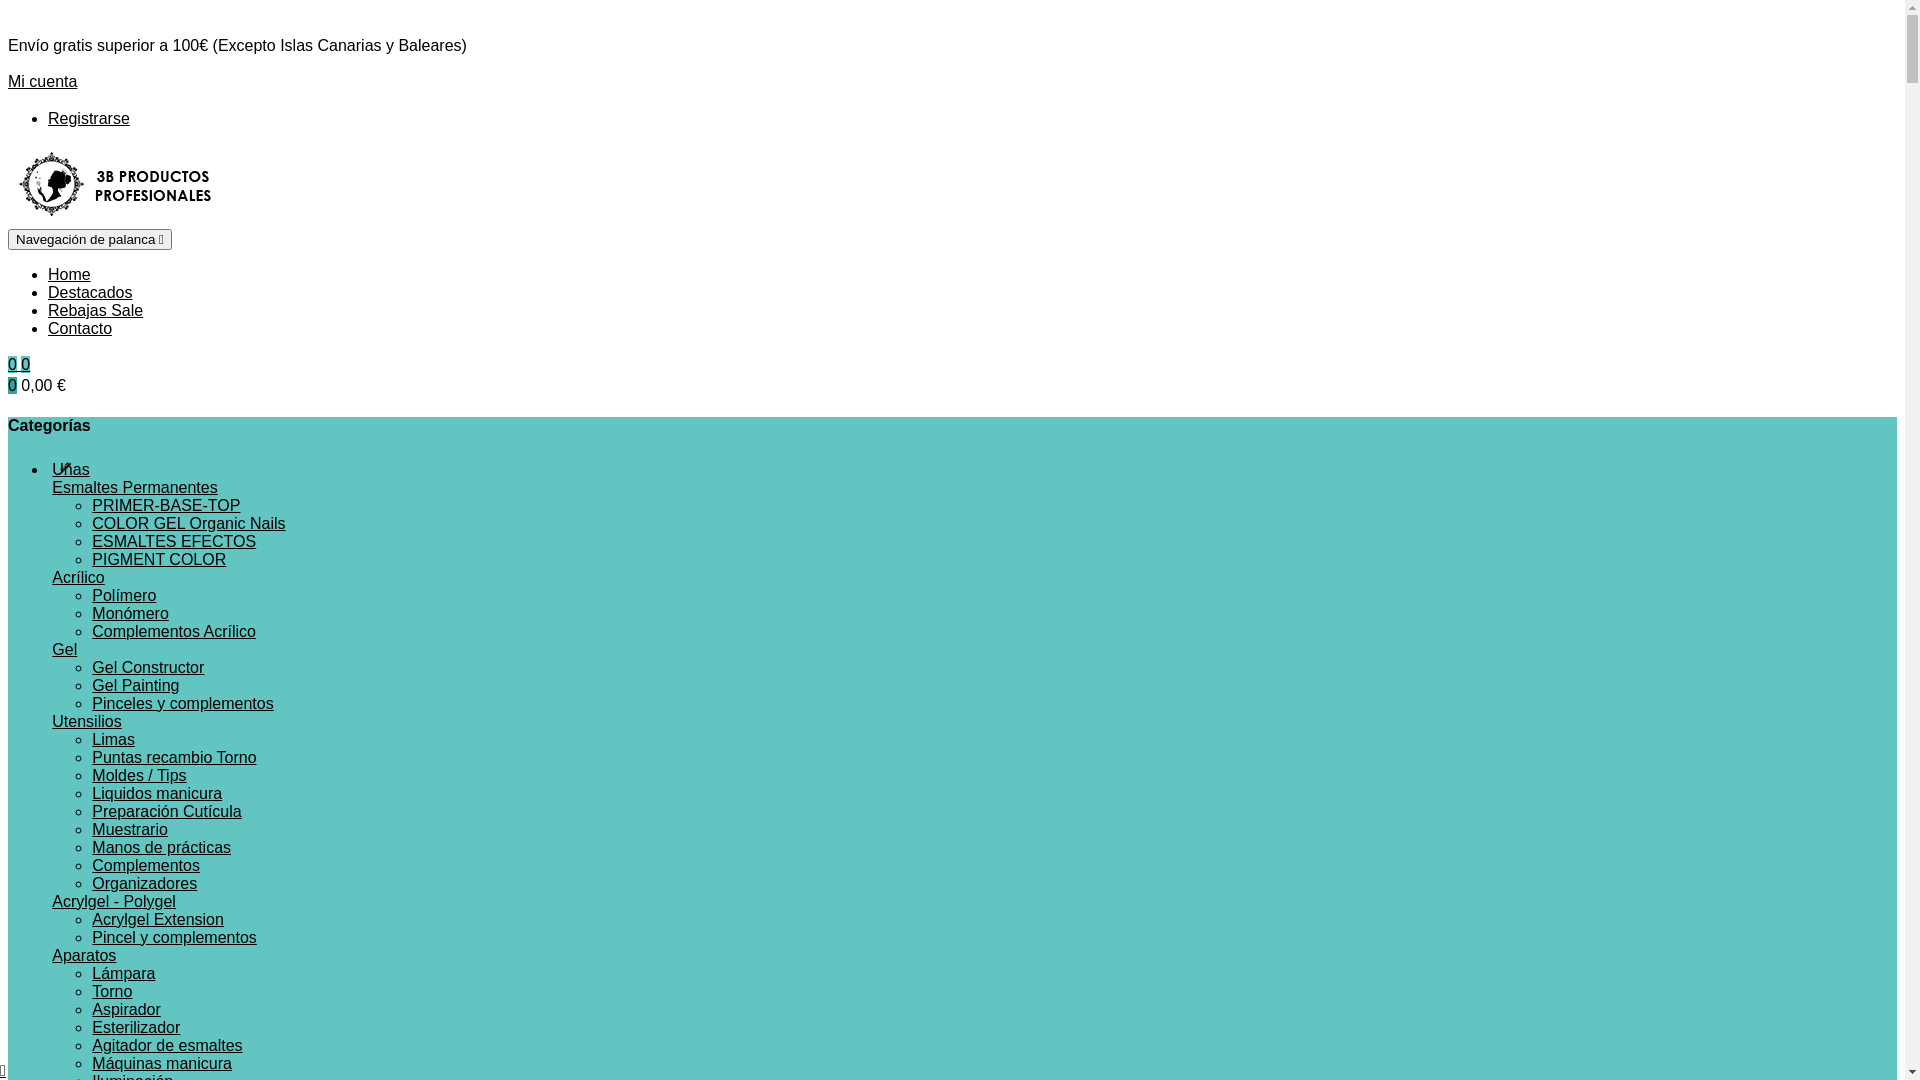 Image resolution: width=1920 pixels, height=1080 pixels. I want to click on Gel Painting, so click(136, 686).